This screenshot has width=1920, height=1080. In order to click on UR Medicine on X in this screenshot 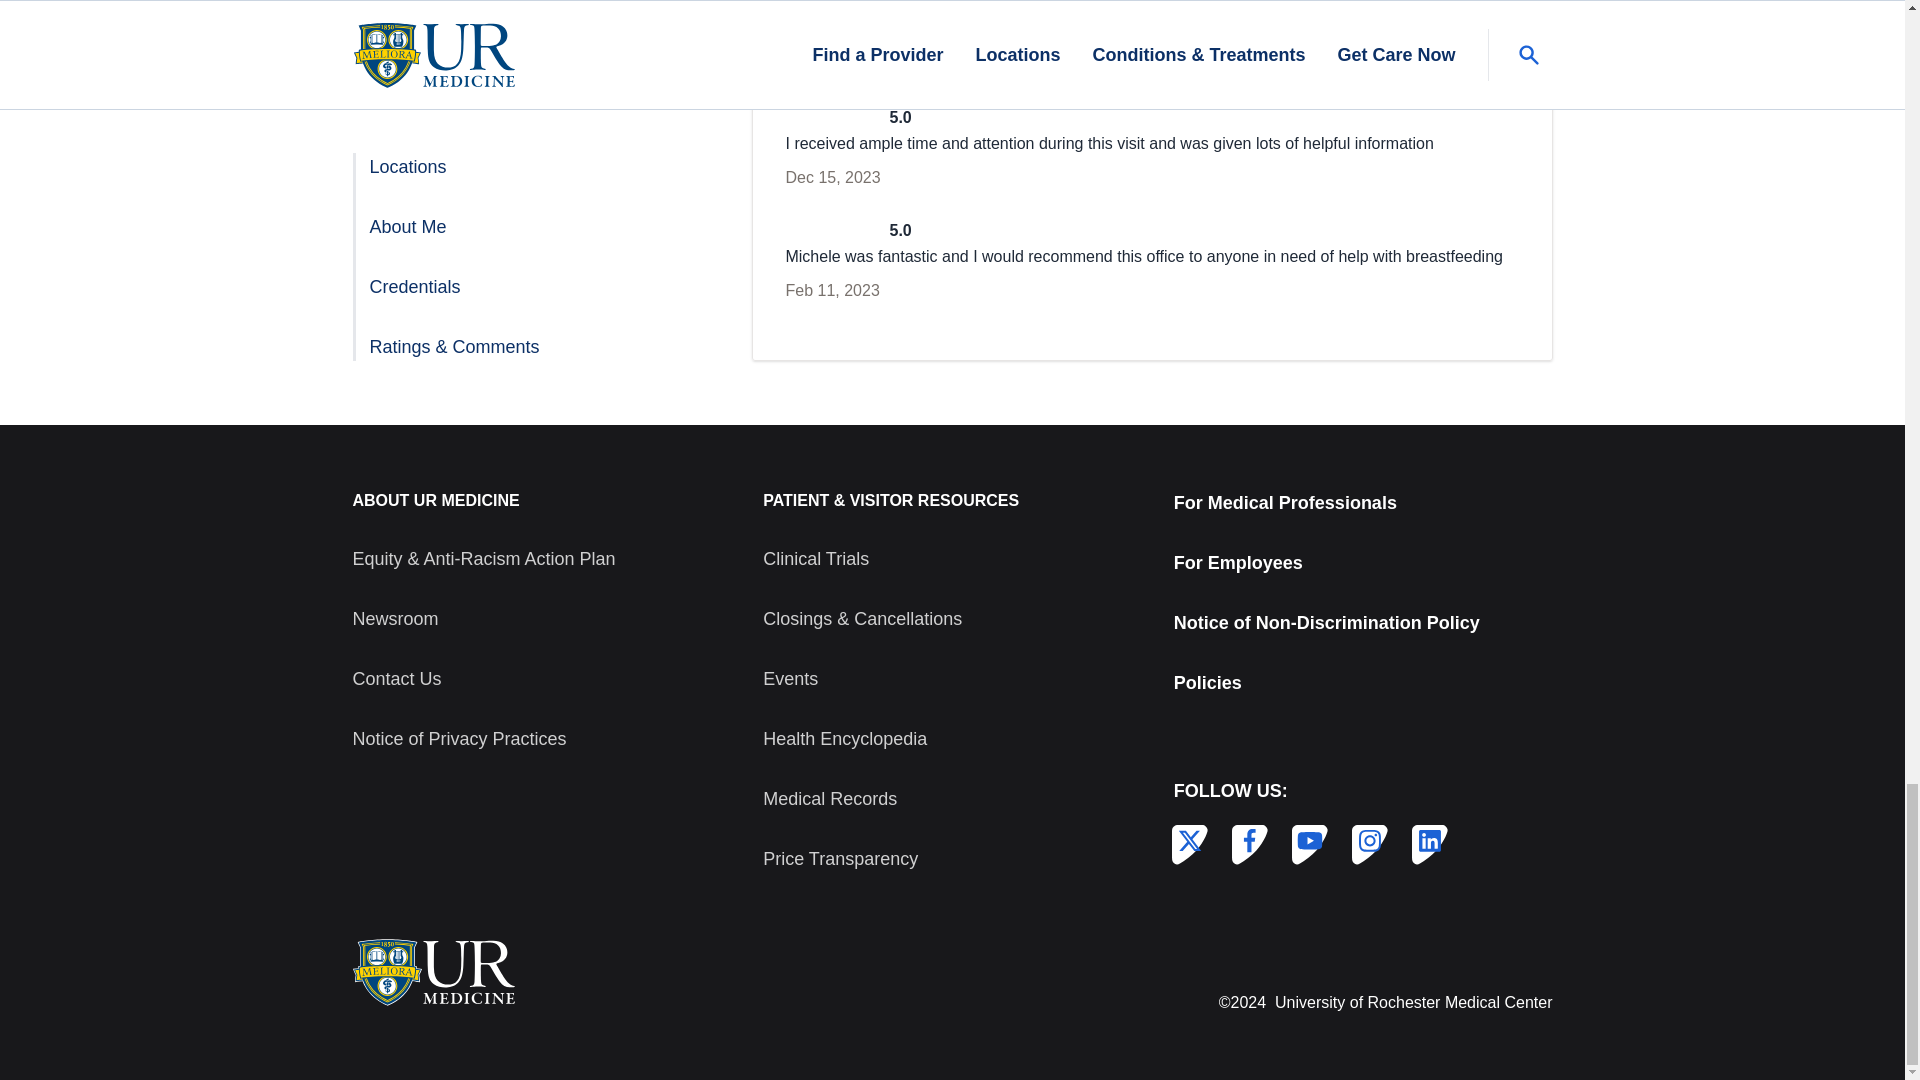, I will do `click(1185, 841)`.